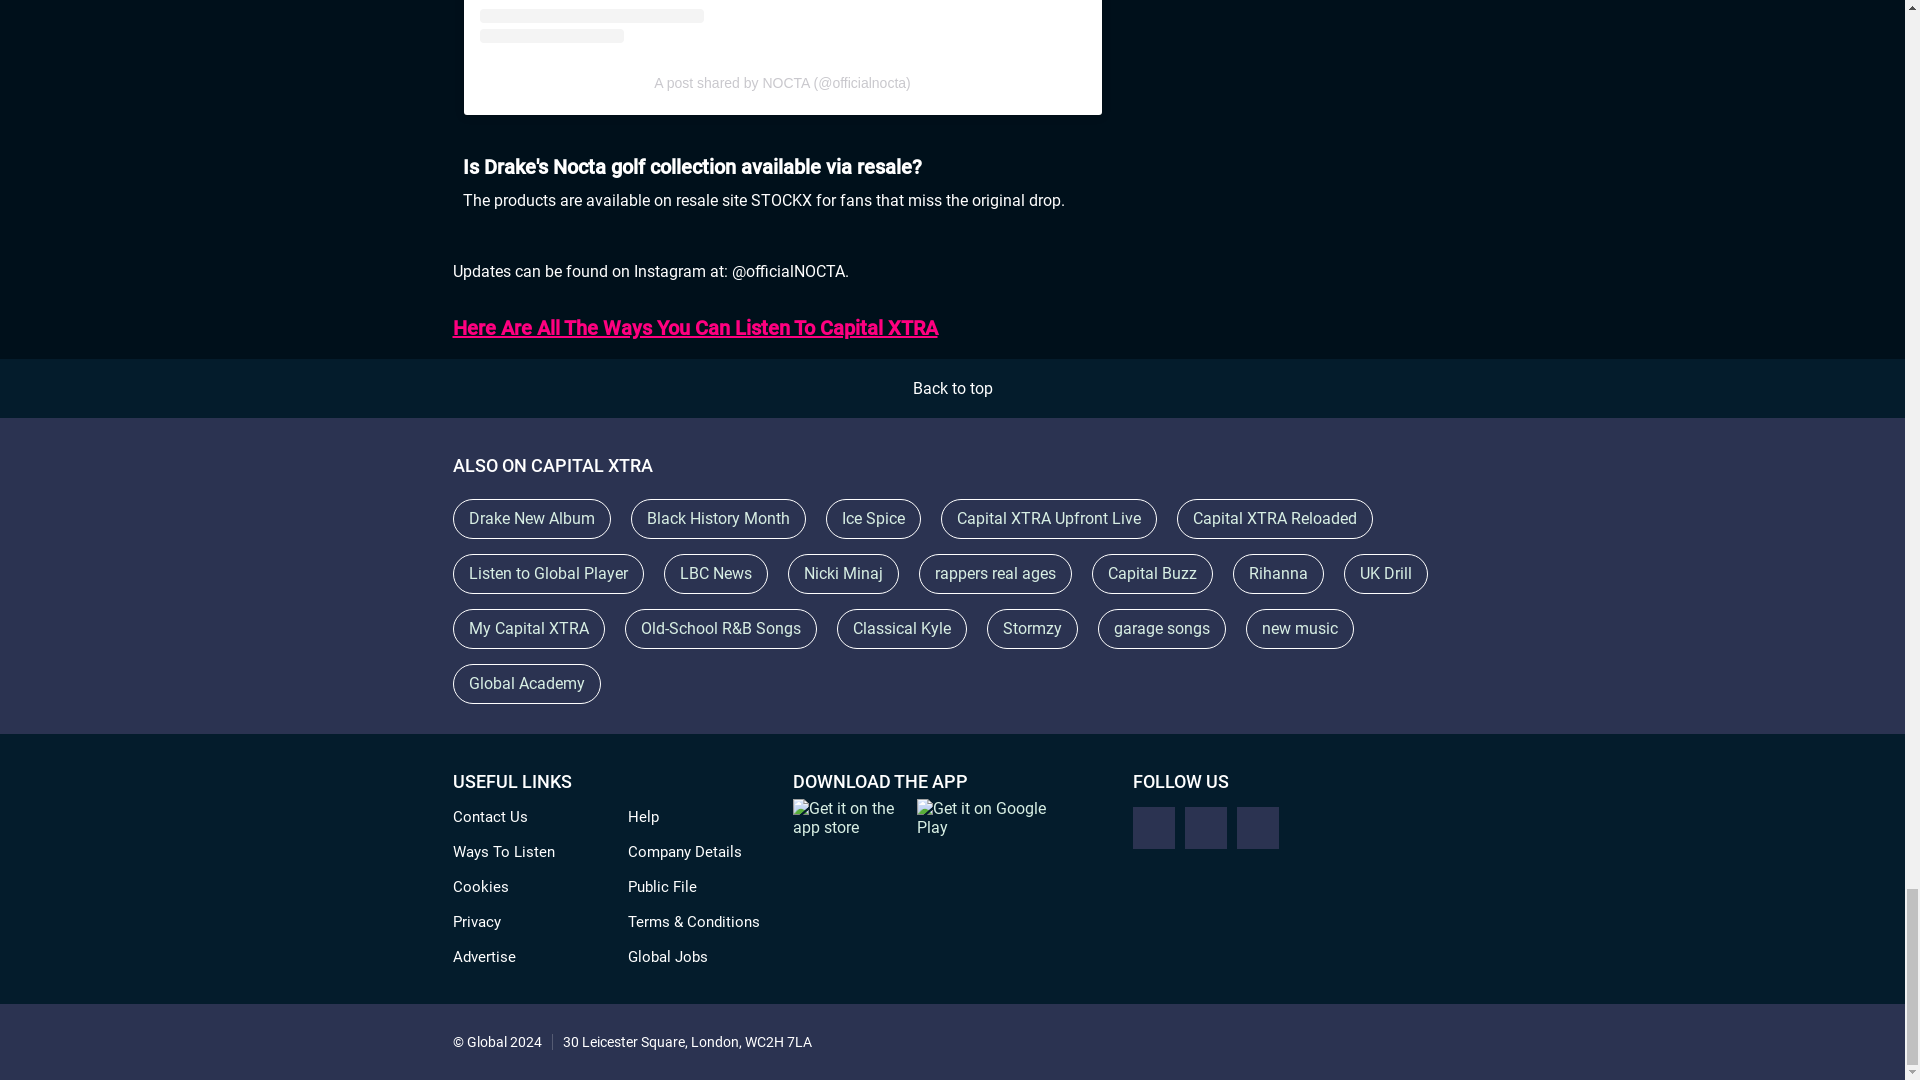  I want to click on Back to top, so click(952, 388).